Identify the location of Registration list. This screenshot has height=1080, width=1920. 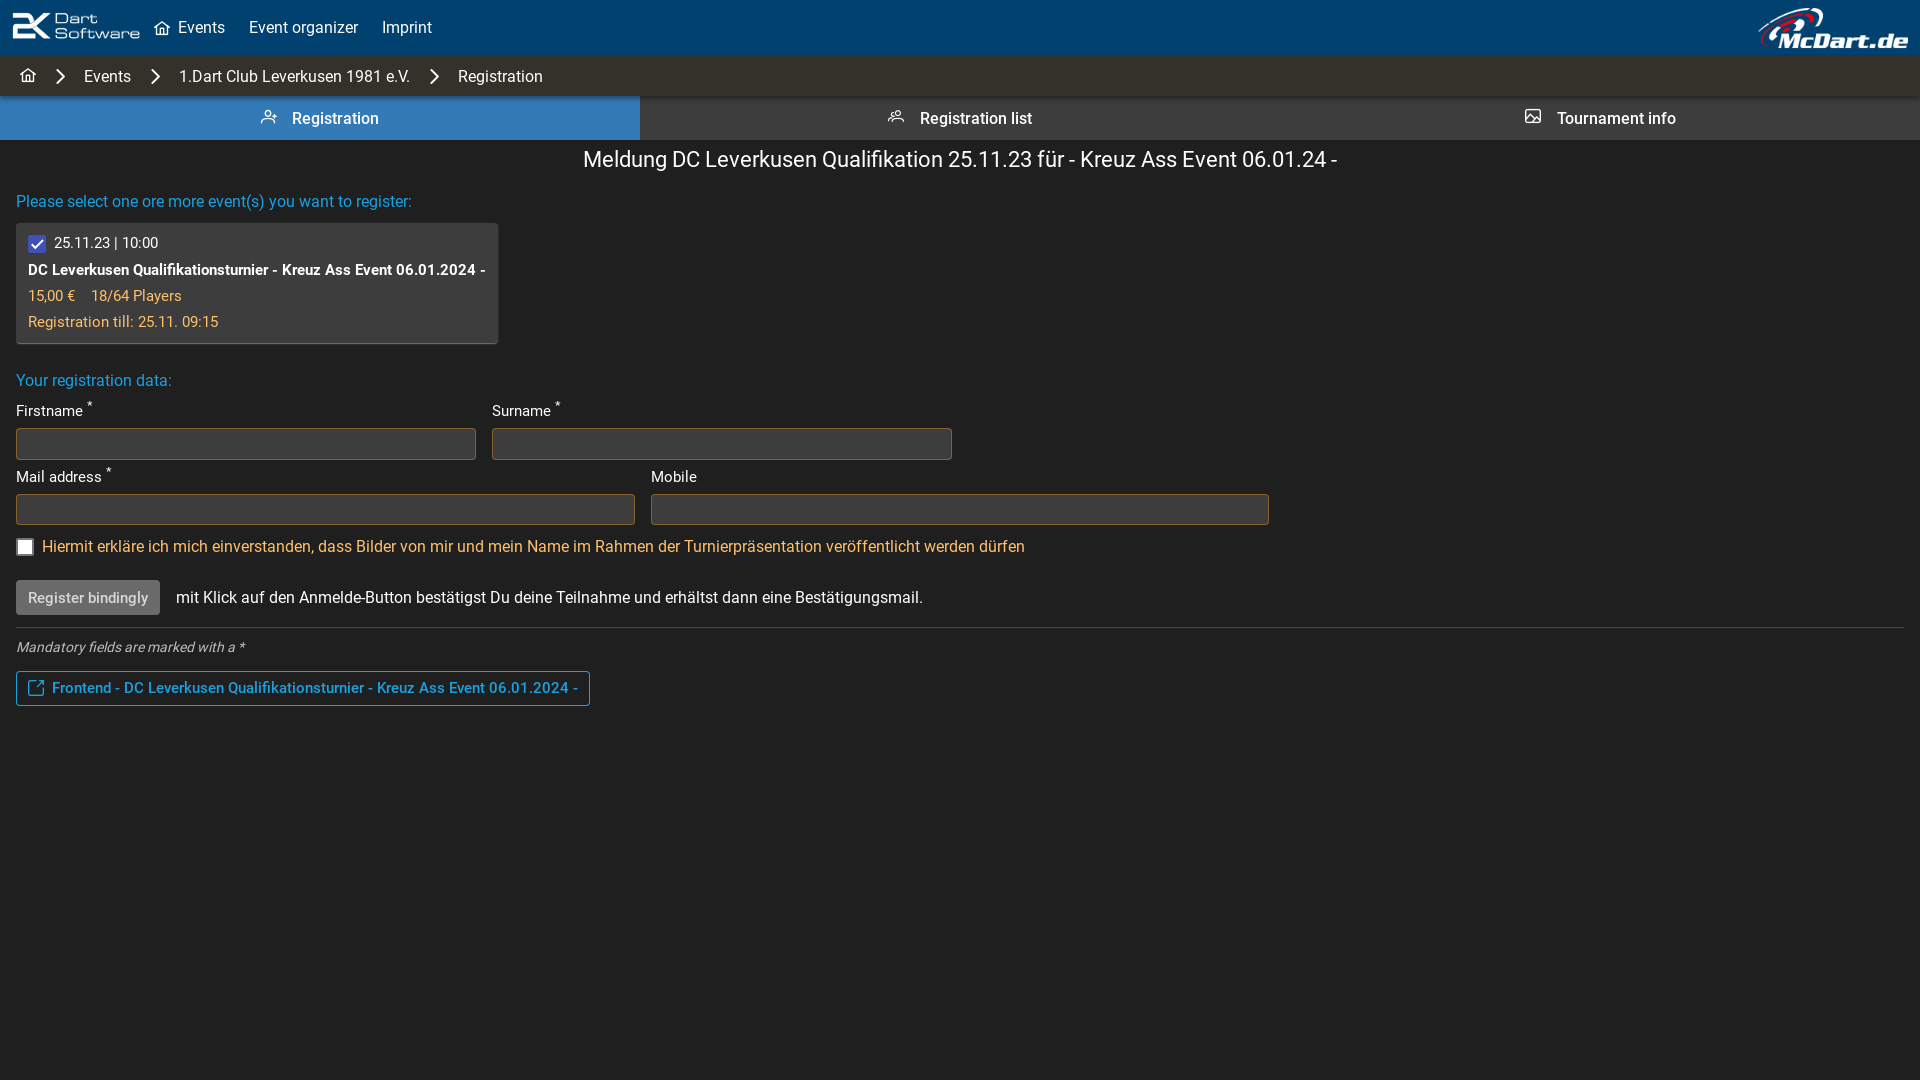
(960, 118).